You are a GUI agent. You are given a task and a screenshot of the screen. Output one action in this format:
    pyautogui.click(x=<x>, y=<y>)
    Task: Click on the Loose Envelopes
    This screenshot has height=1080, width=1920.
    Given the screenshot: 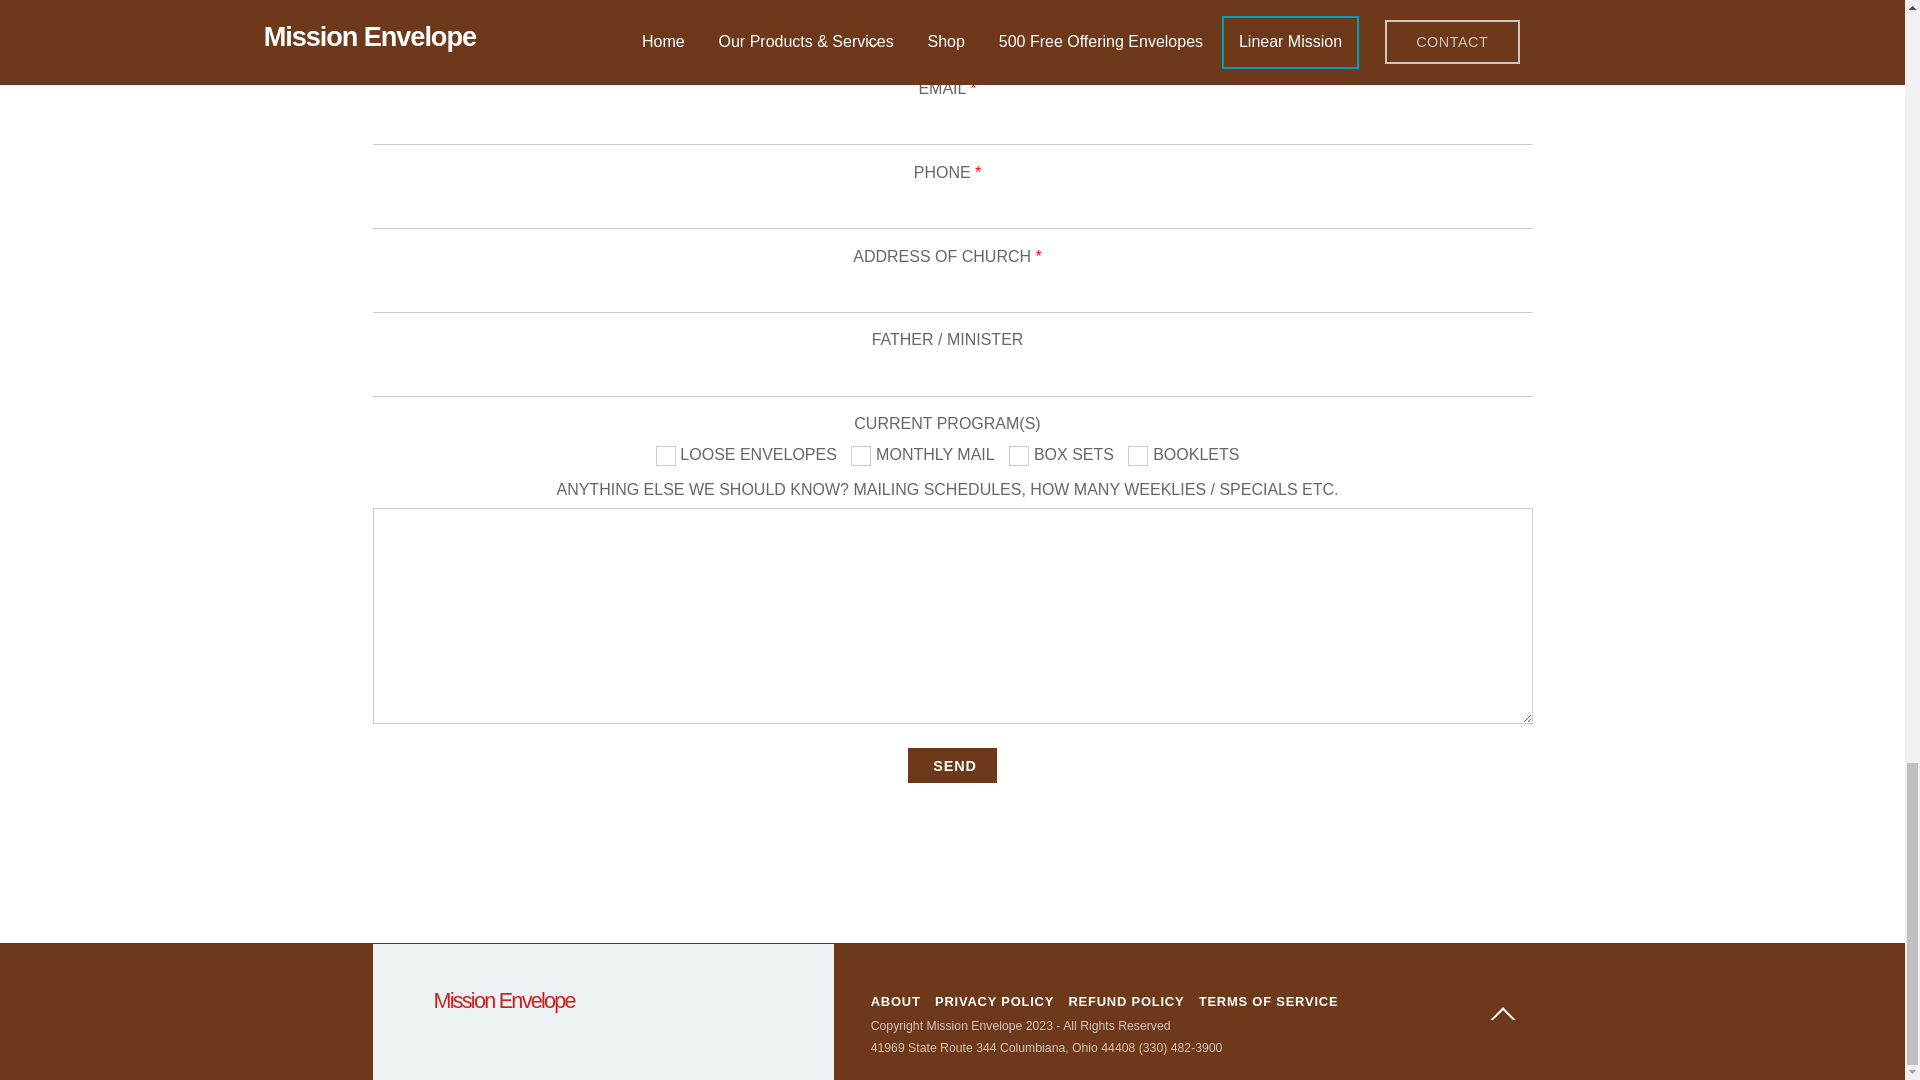 What is the action you would take?
    pyautogui.click(x=666, y=456)
    